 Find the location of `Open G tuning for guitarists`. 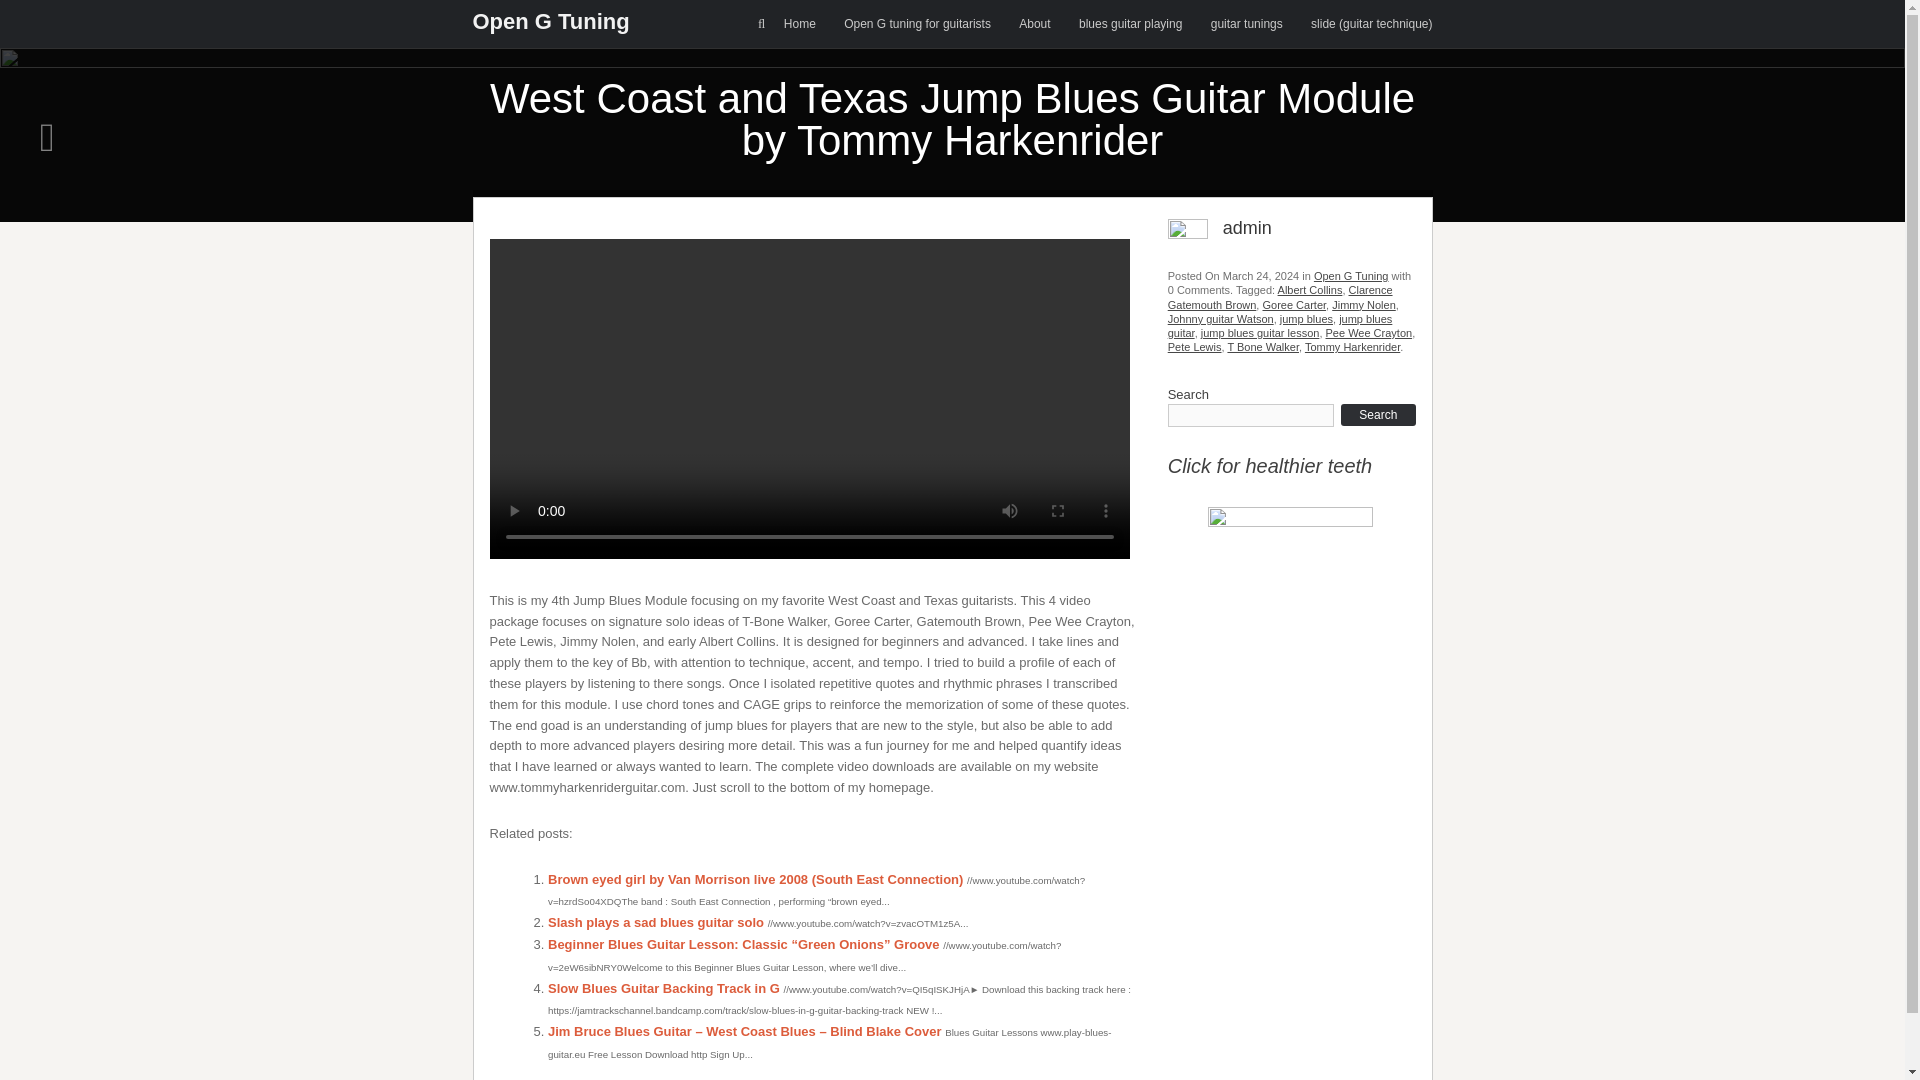

Open G tuning for guitarists is located at coordinates (917, 24).